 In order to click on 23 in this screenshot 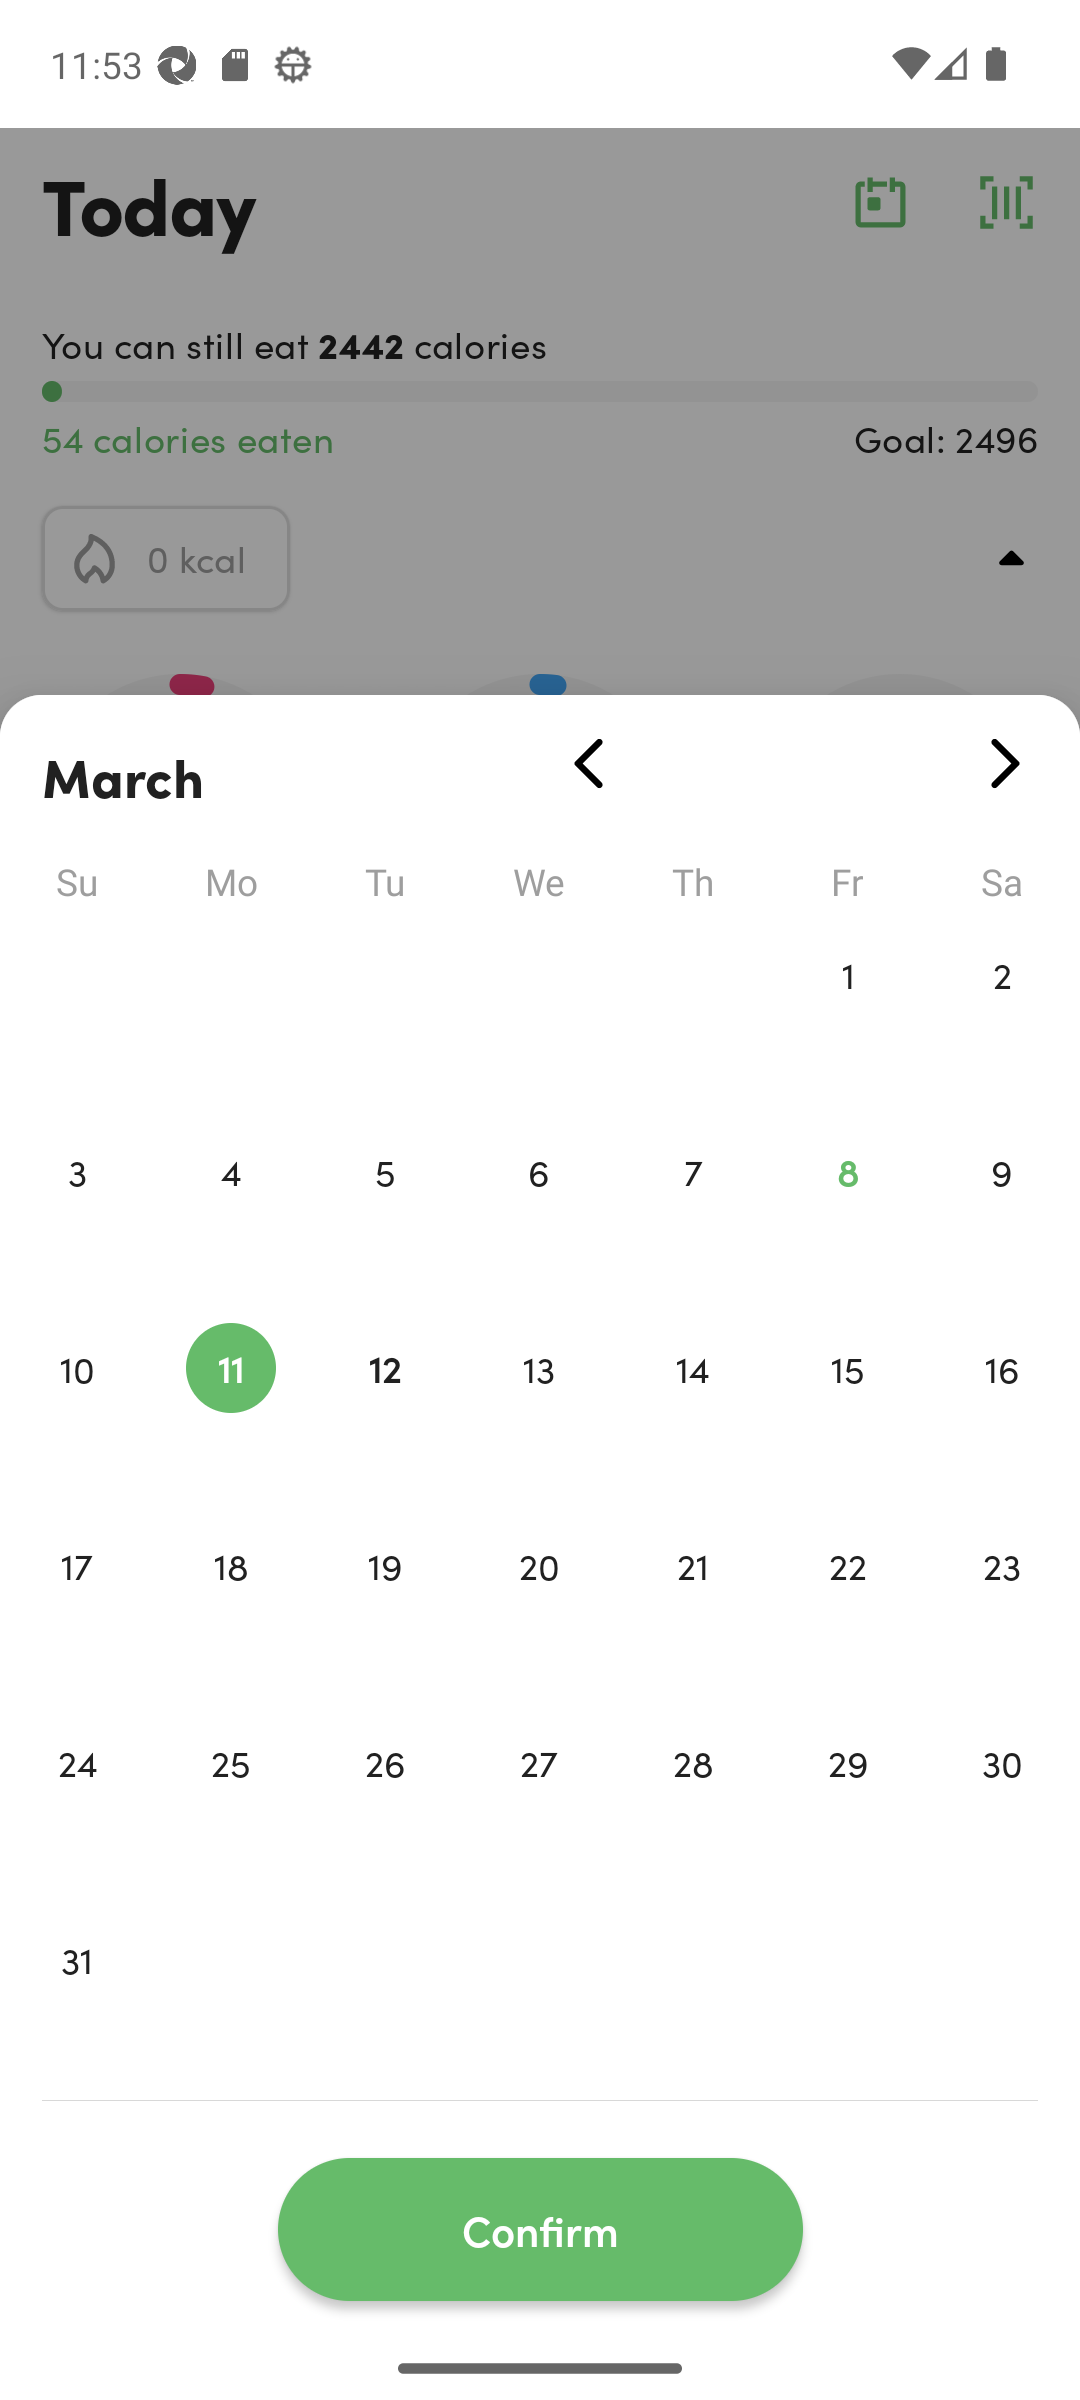, I will do `click(1002, 1608)`.